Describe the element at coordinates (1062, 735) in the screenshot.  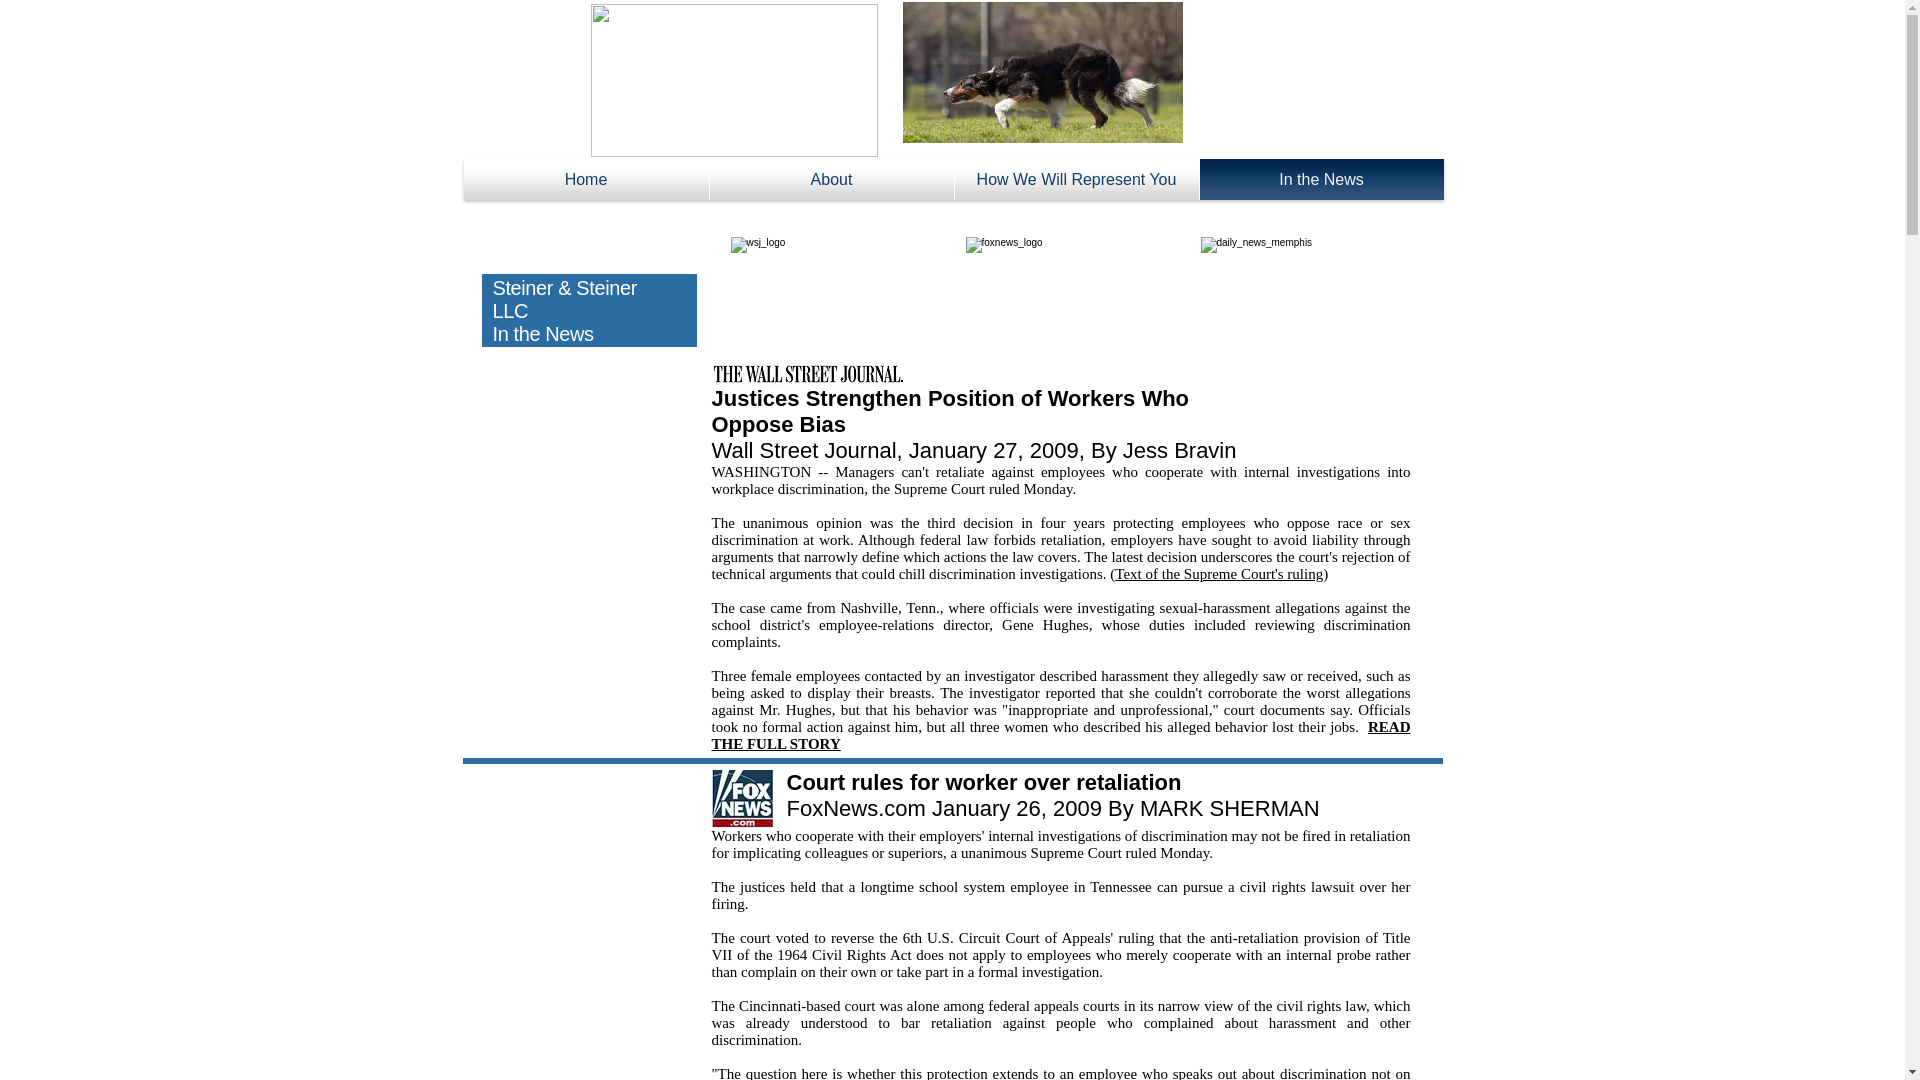
I see `READ THE FULL STORY` at that location.